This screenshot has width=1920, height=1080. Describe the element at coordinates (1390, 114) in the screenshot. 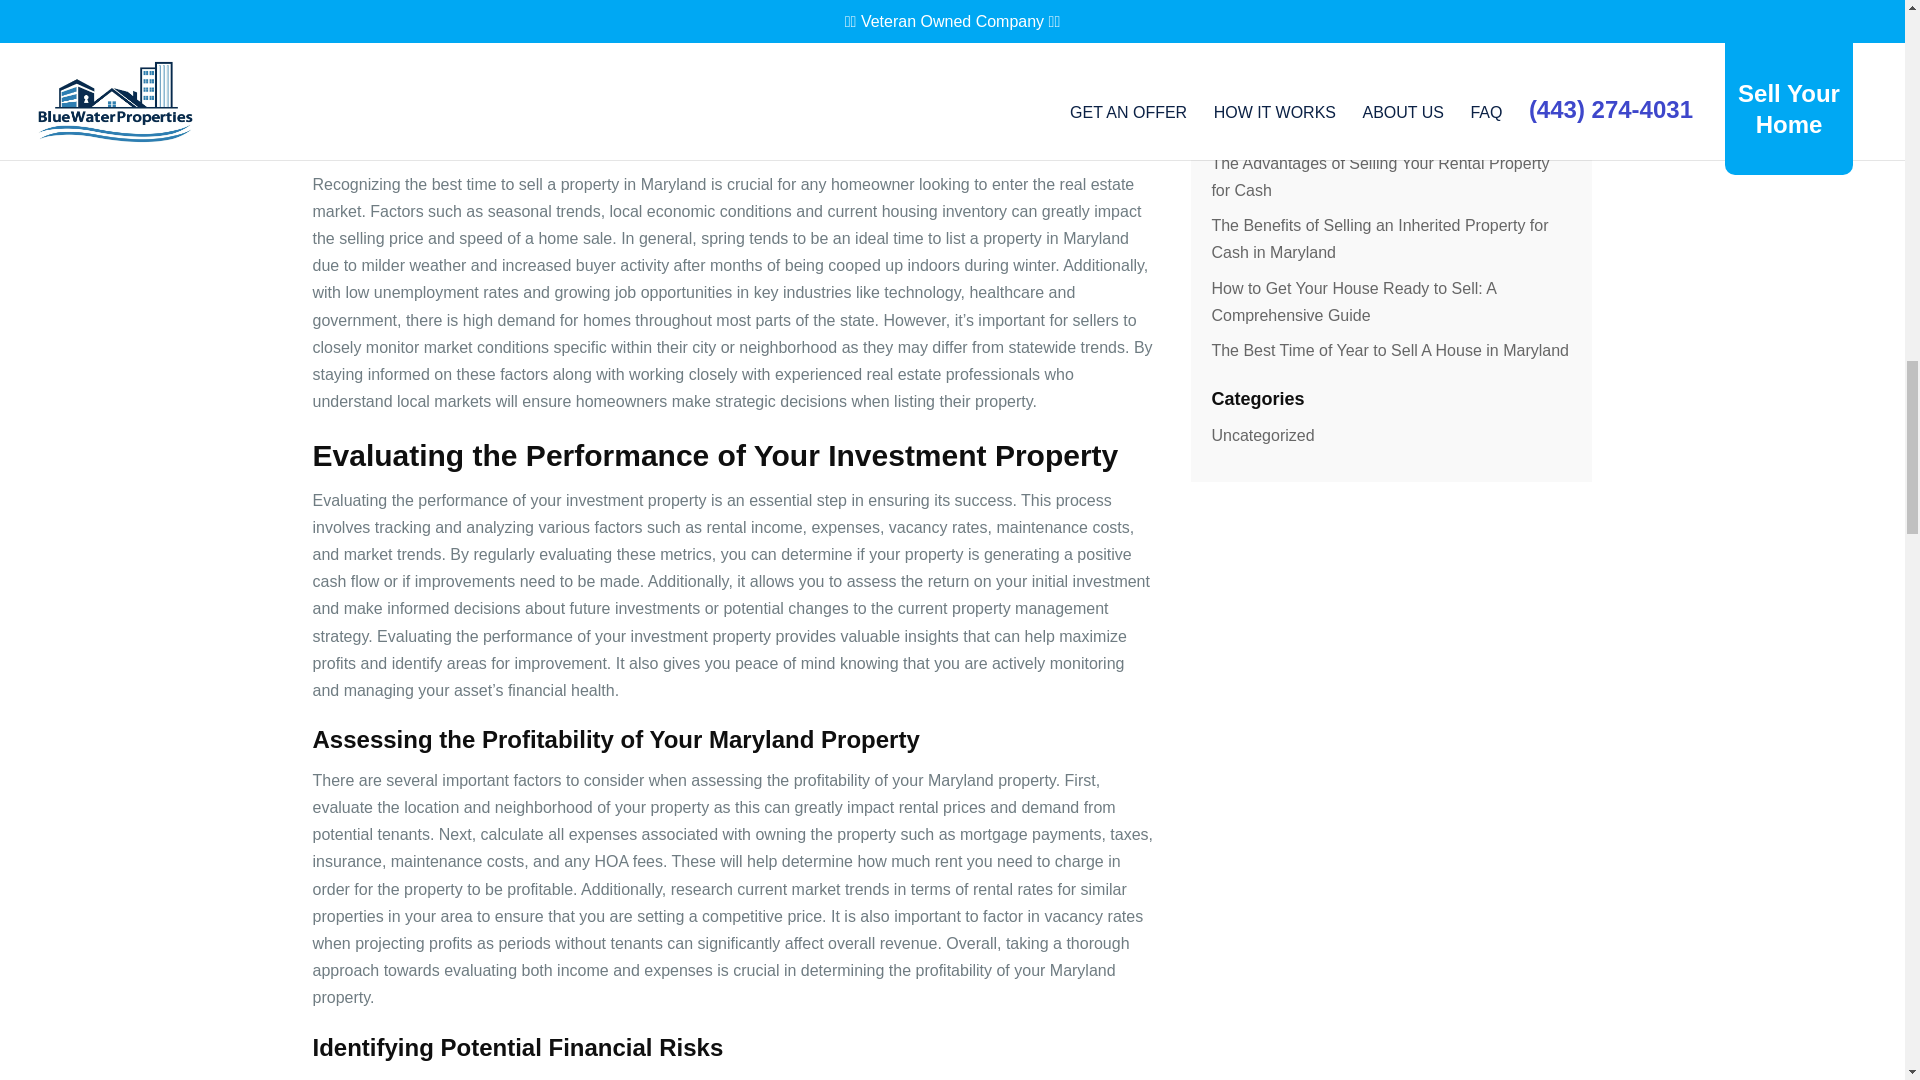

I see `The Ultimate Guide to Selling Your Home for Cash in Maryland` at that location.